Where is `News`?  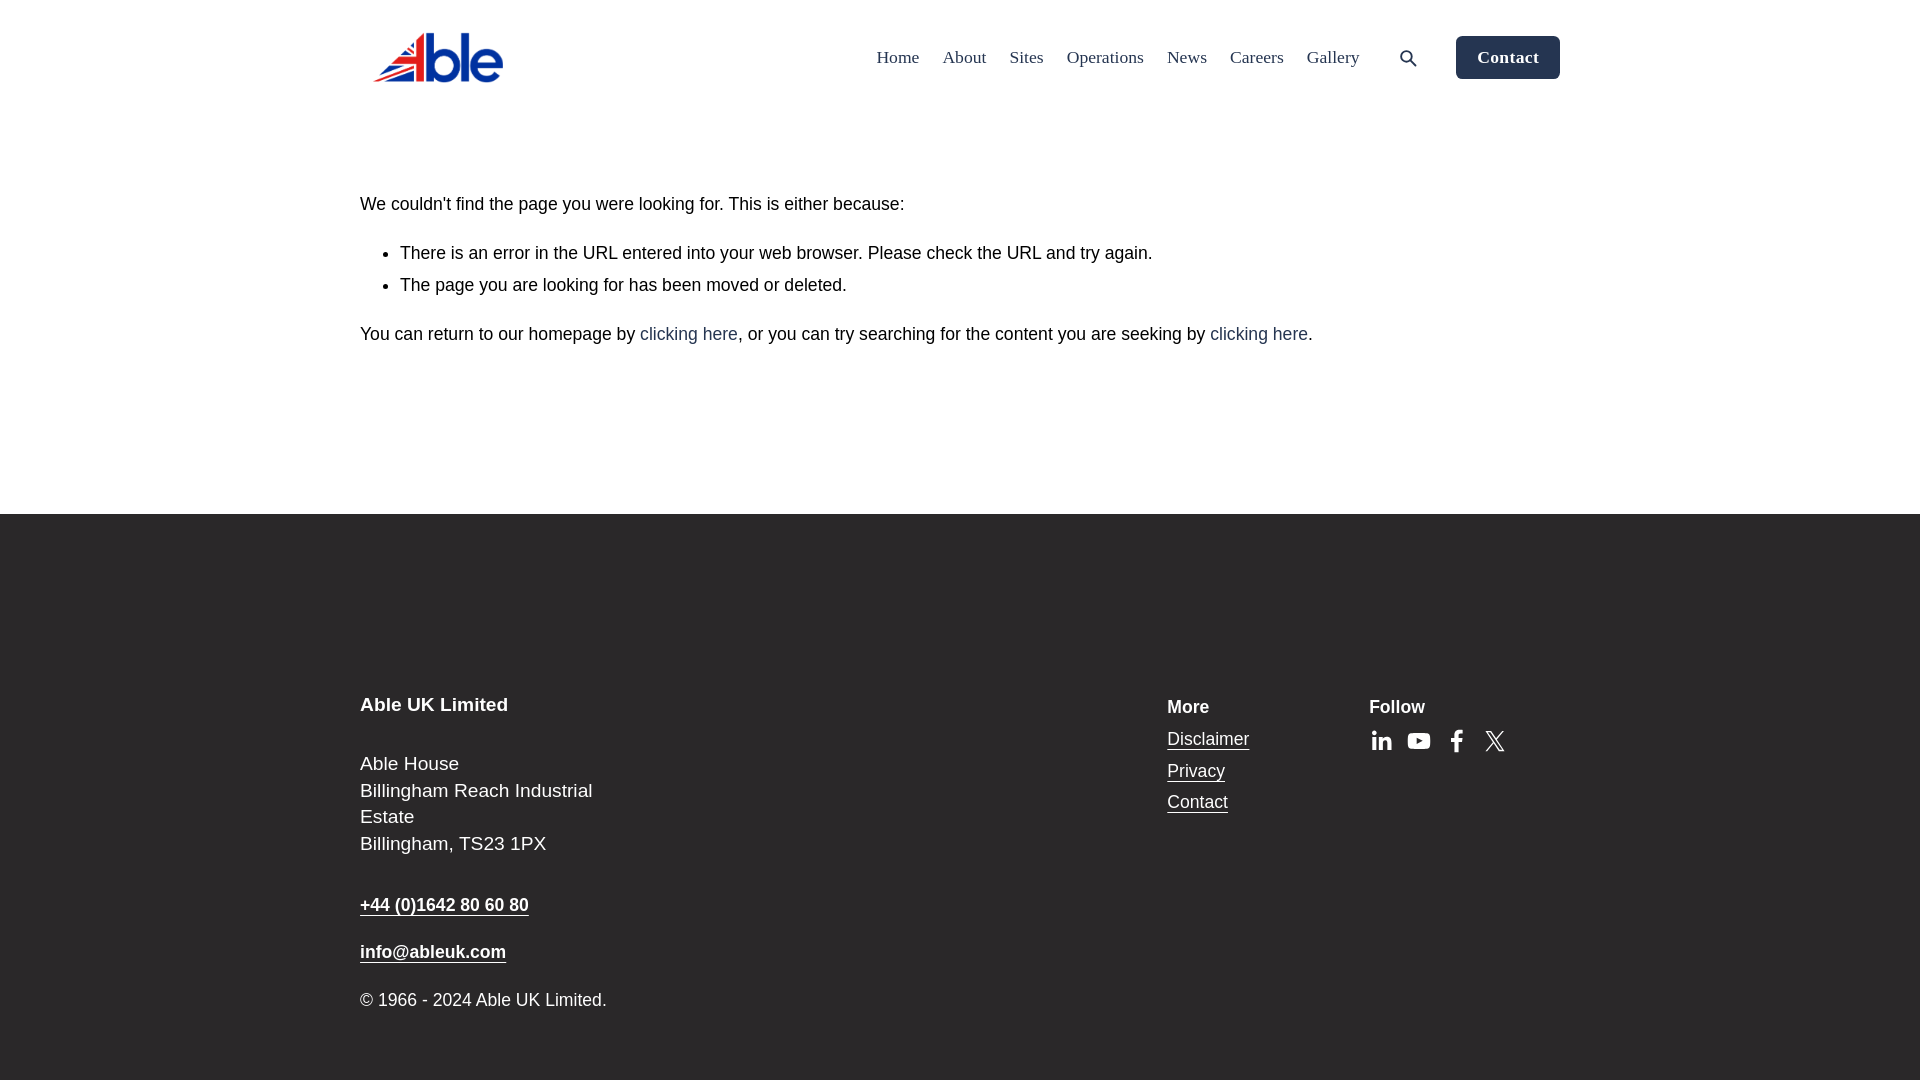 News is located at coordinates (1187, 58).